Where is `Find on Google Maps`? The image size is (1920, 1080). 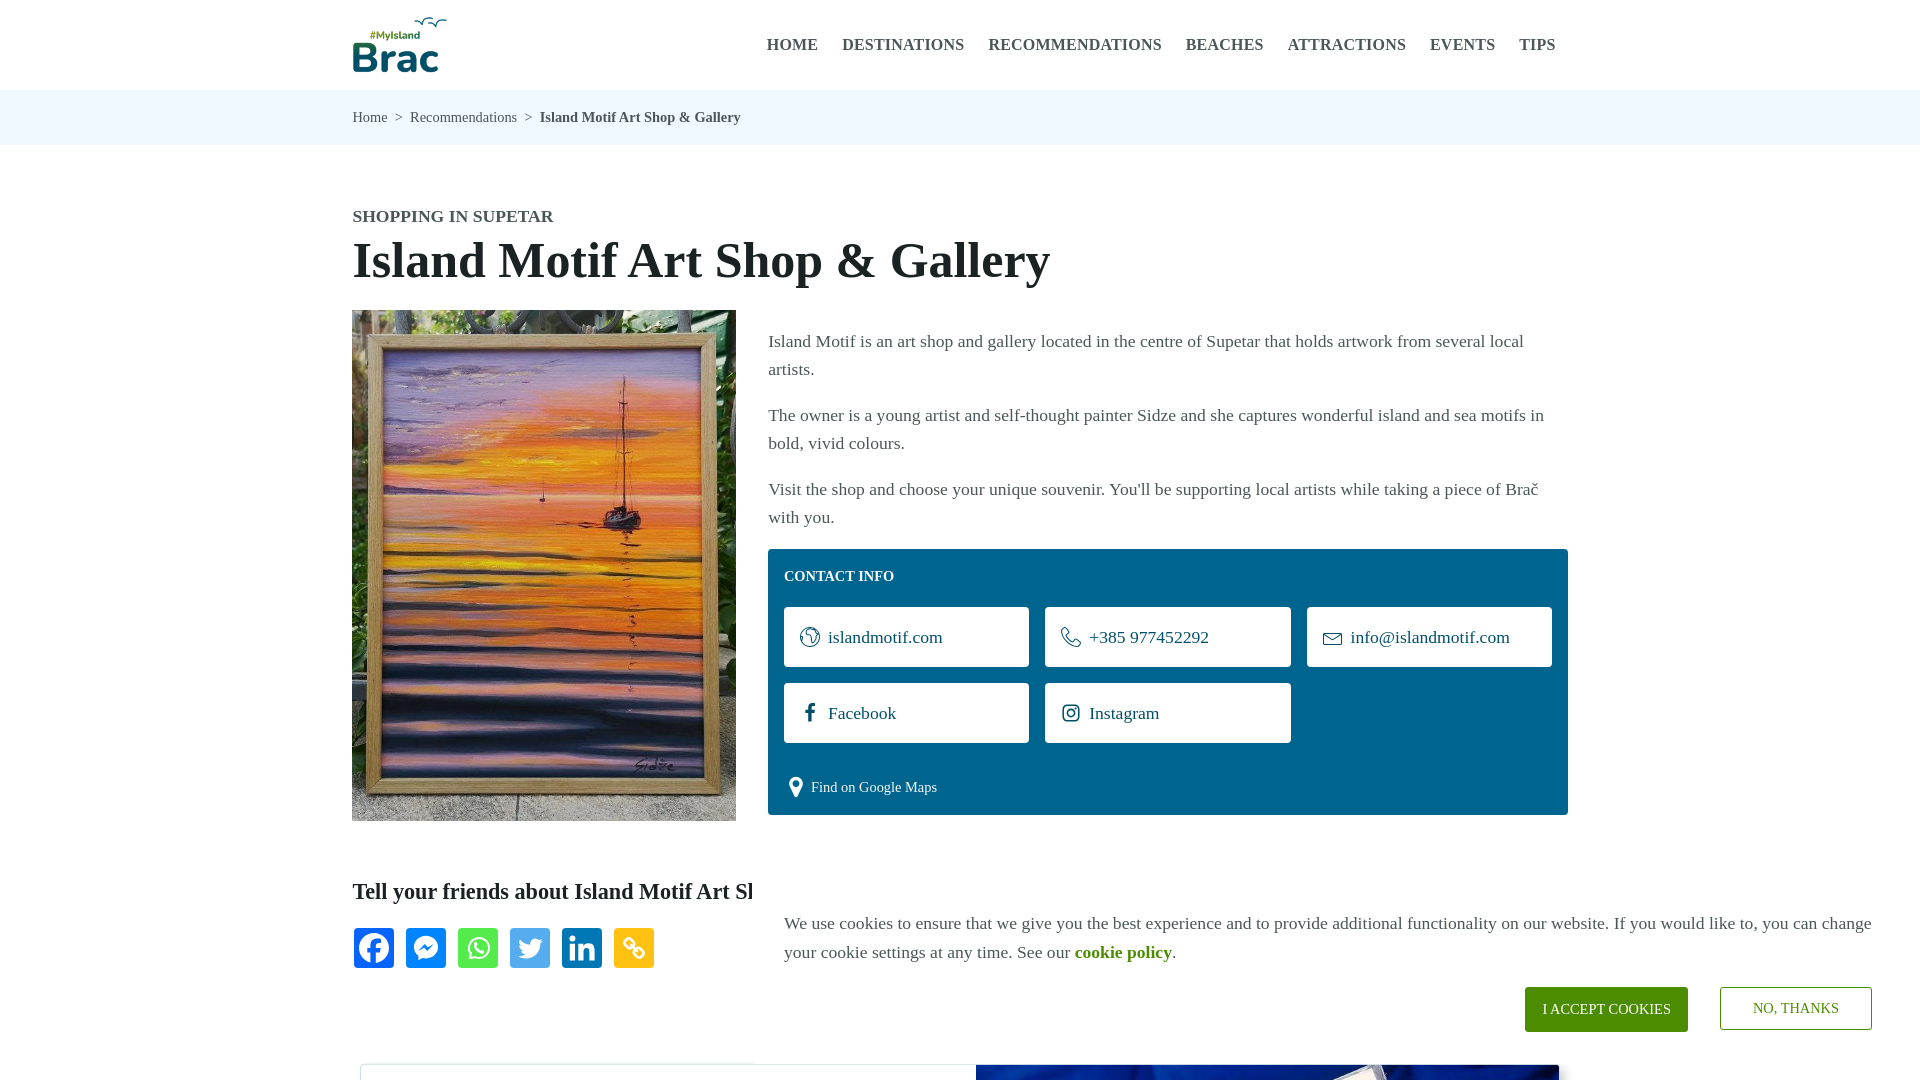
Find on Google Maps is located at coordinates (860, 787).